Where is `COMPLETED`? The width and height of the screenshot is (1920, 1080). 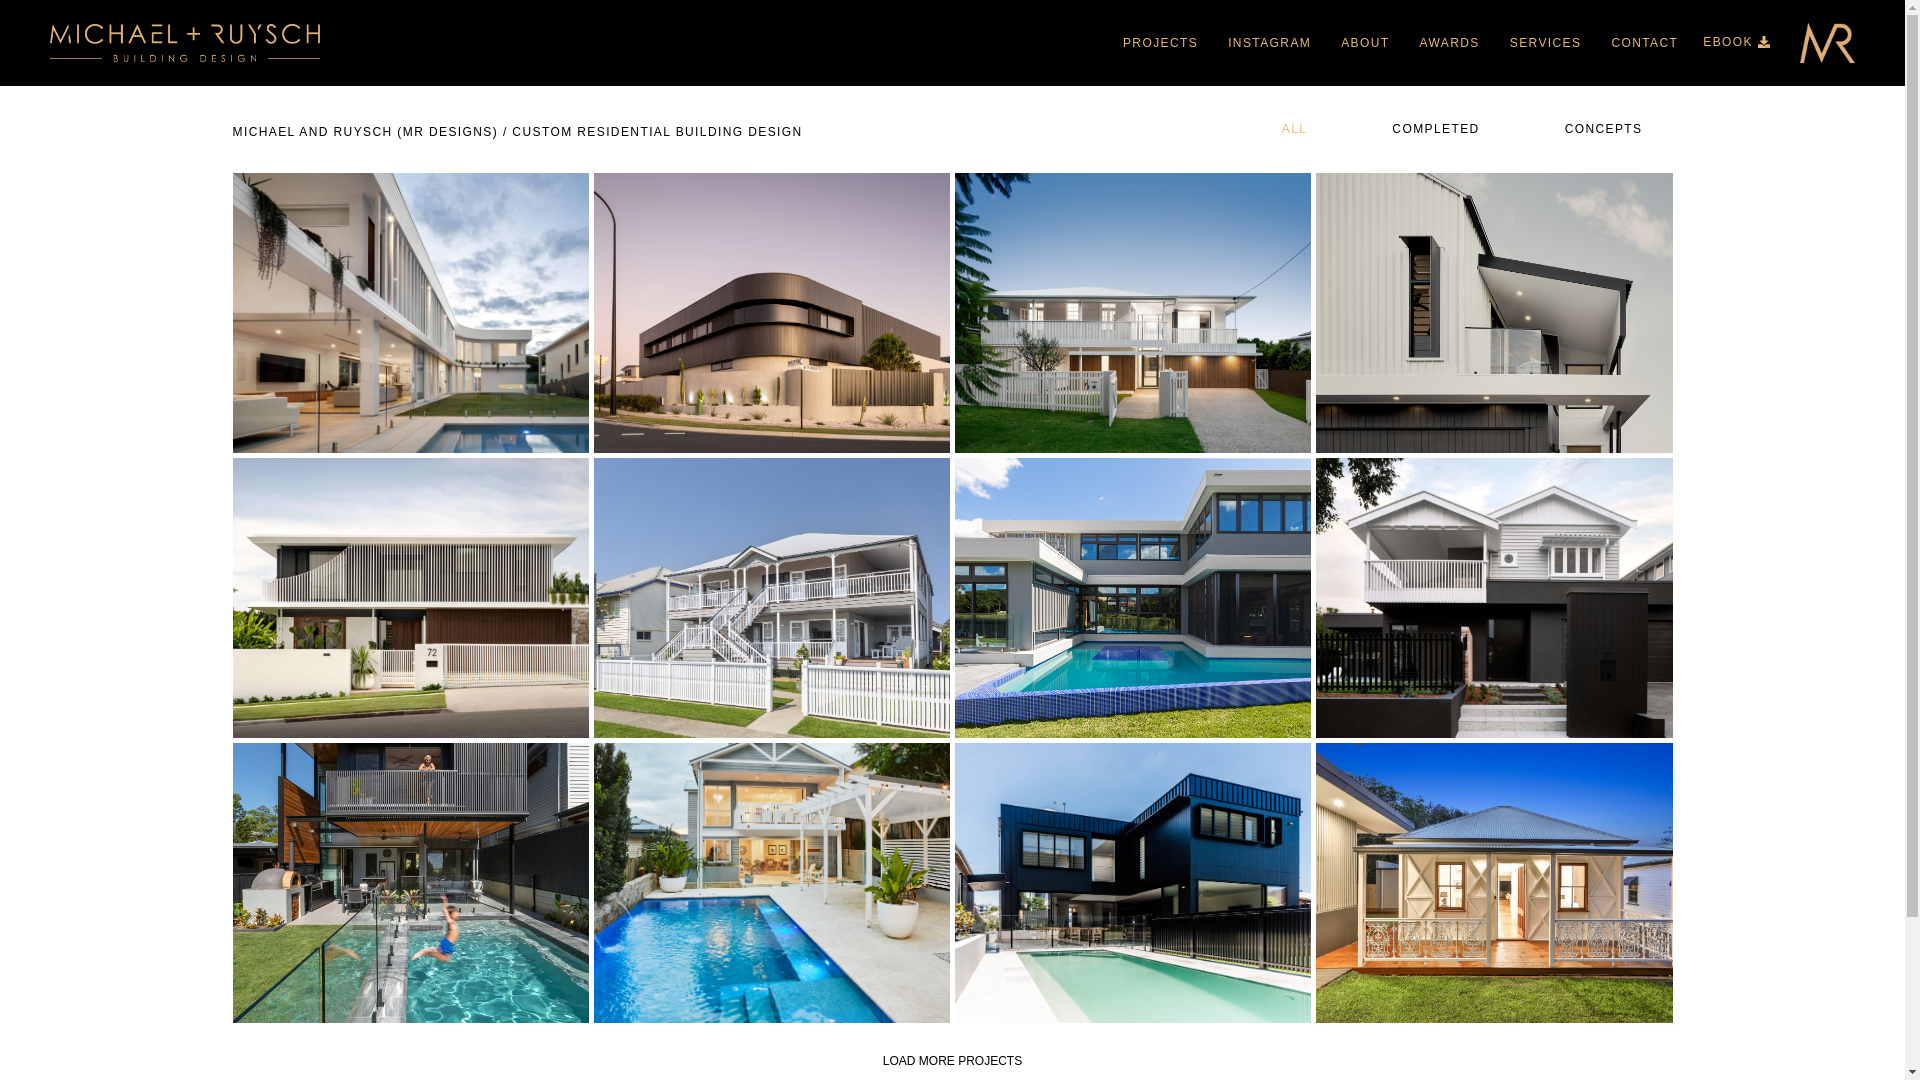 COMPLETED is located at coordinates (1433, 131).